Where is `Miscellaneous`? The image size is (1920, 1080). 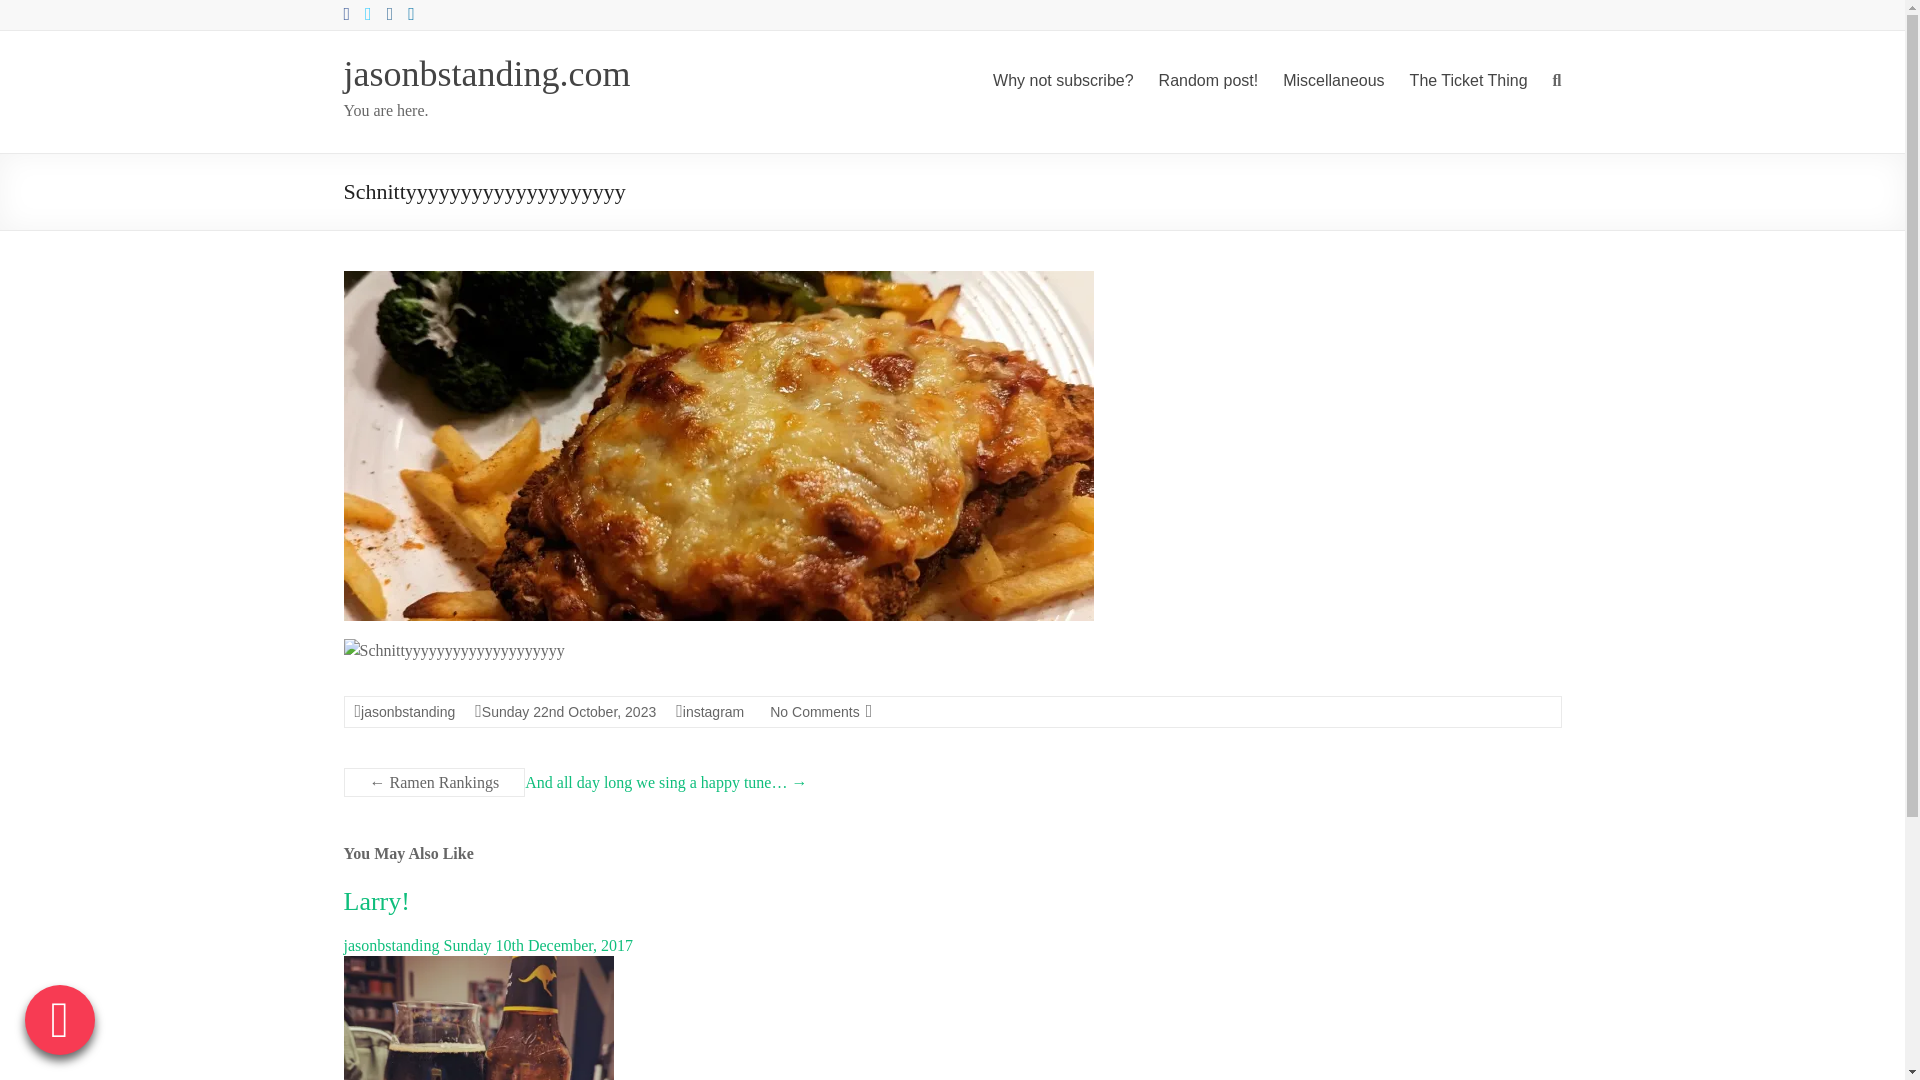
Miscellaneous is located at coordinates (1333, 80).